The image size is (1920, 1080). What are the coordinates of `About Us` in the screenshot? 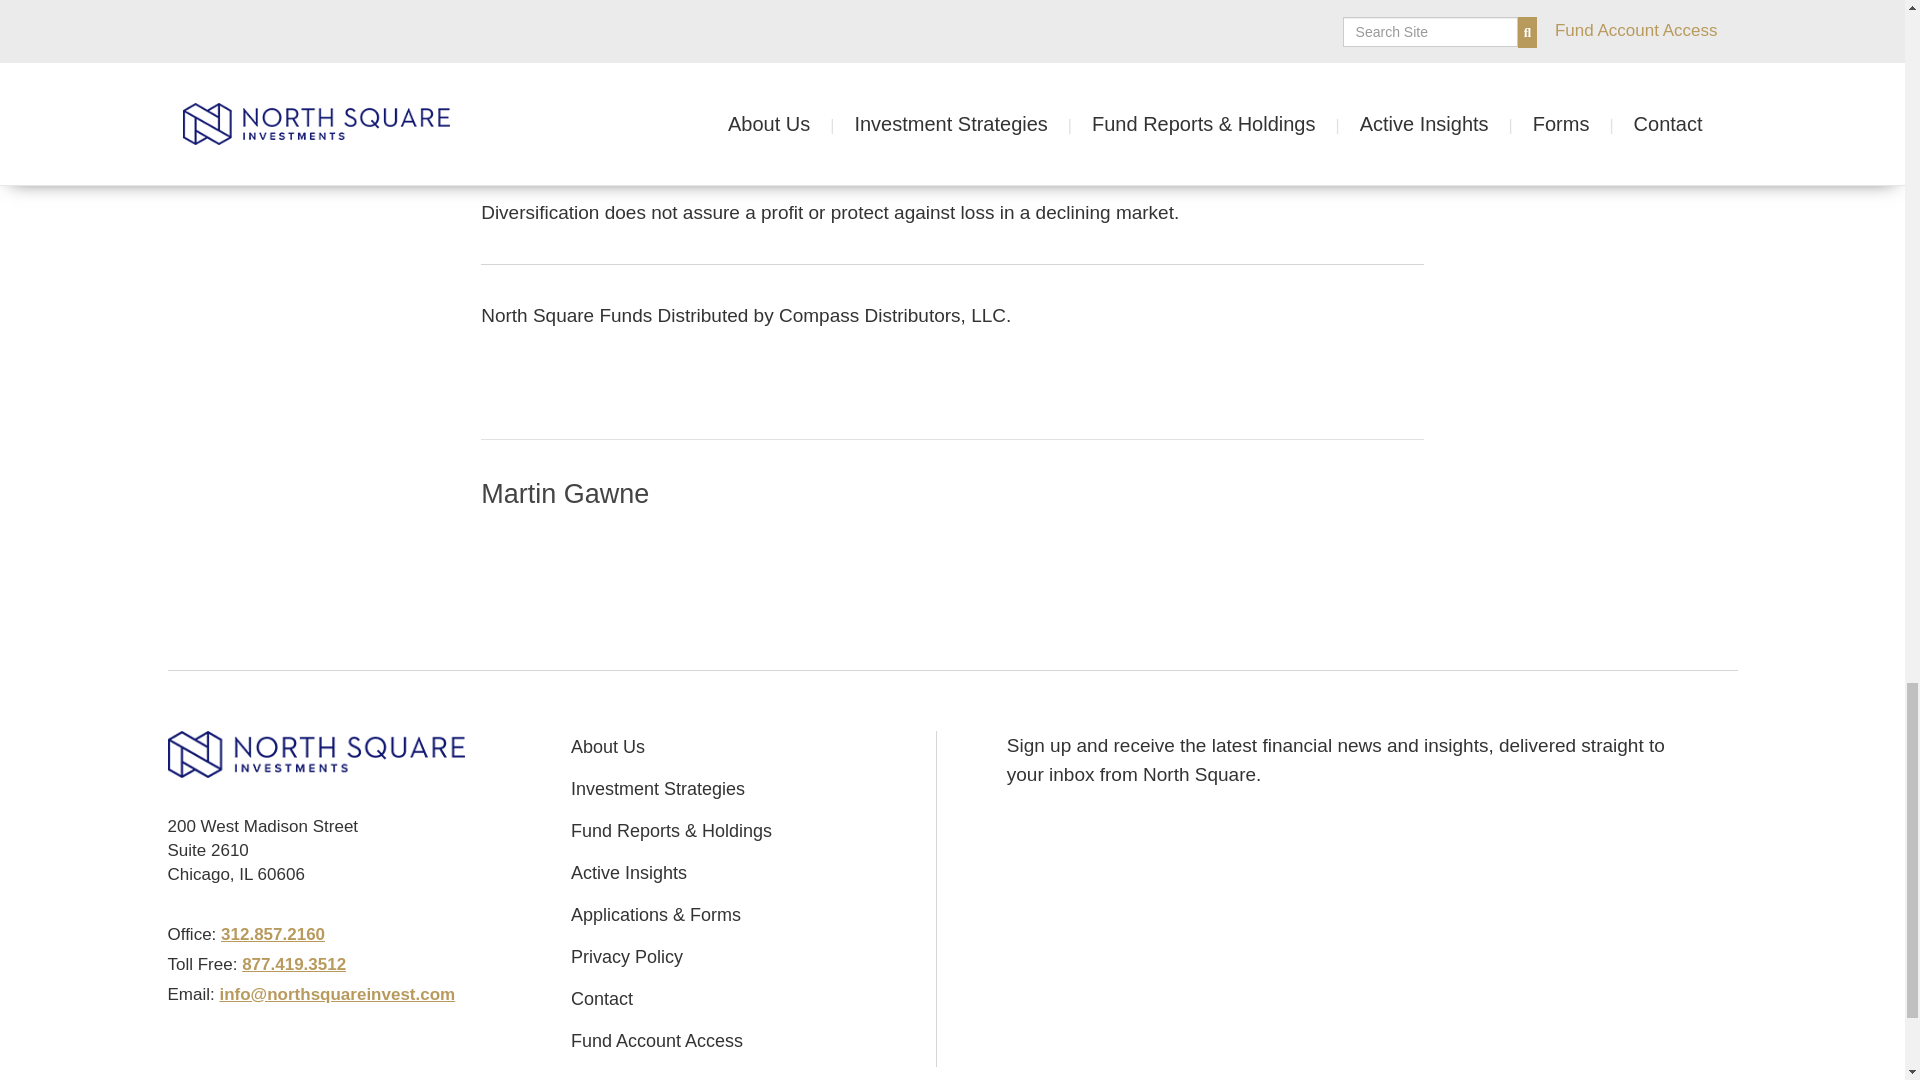 It's located at (608, 747).